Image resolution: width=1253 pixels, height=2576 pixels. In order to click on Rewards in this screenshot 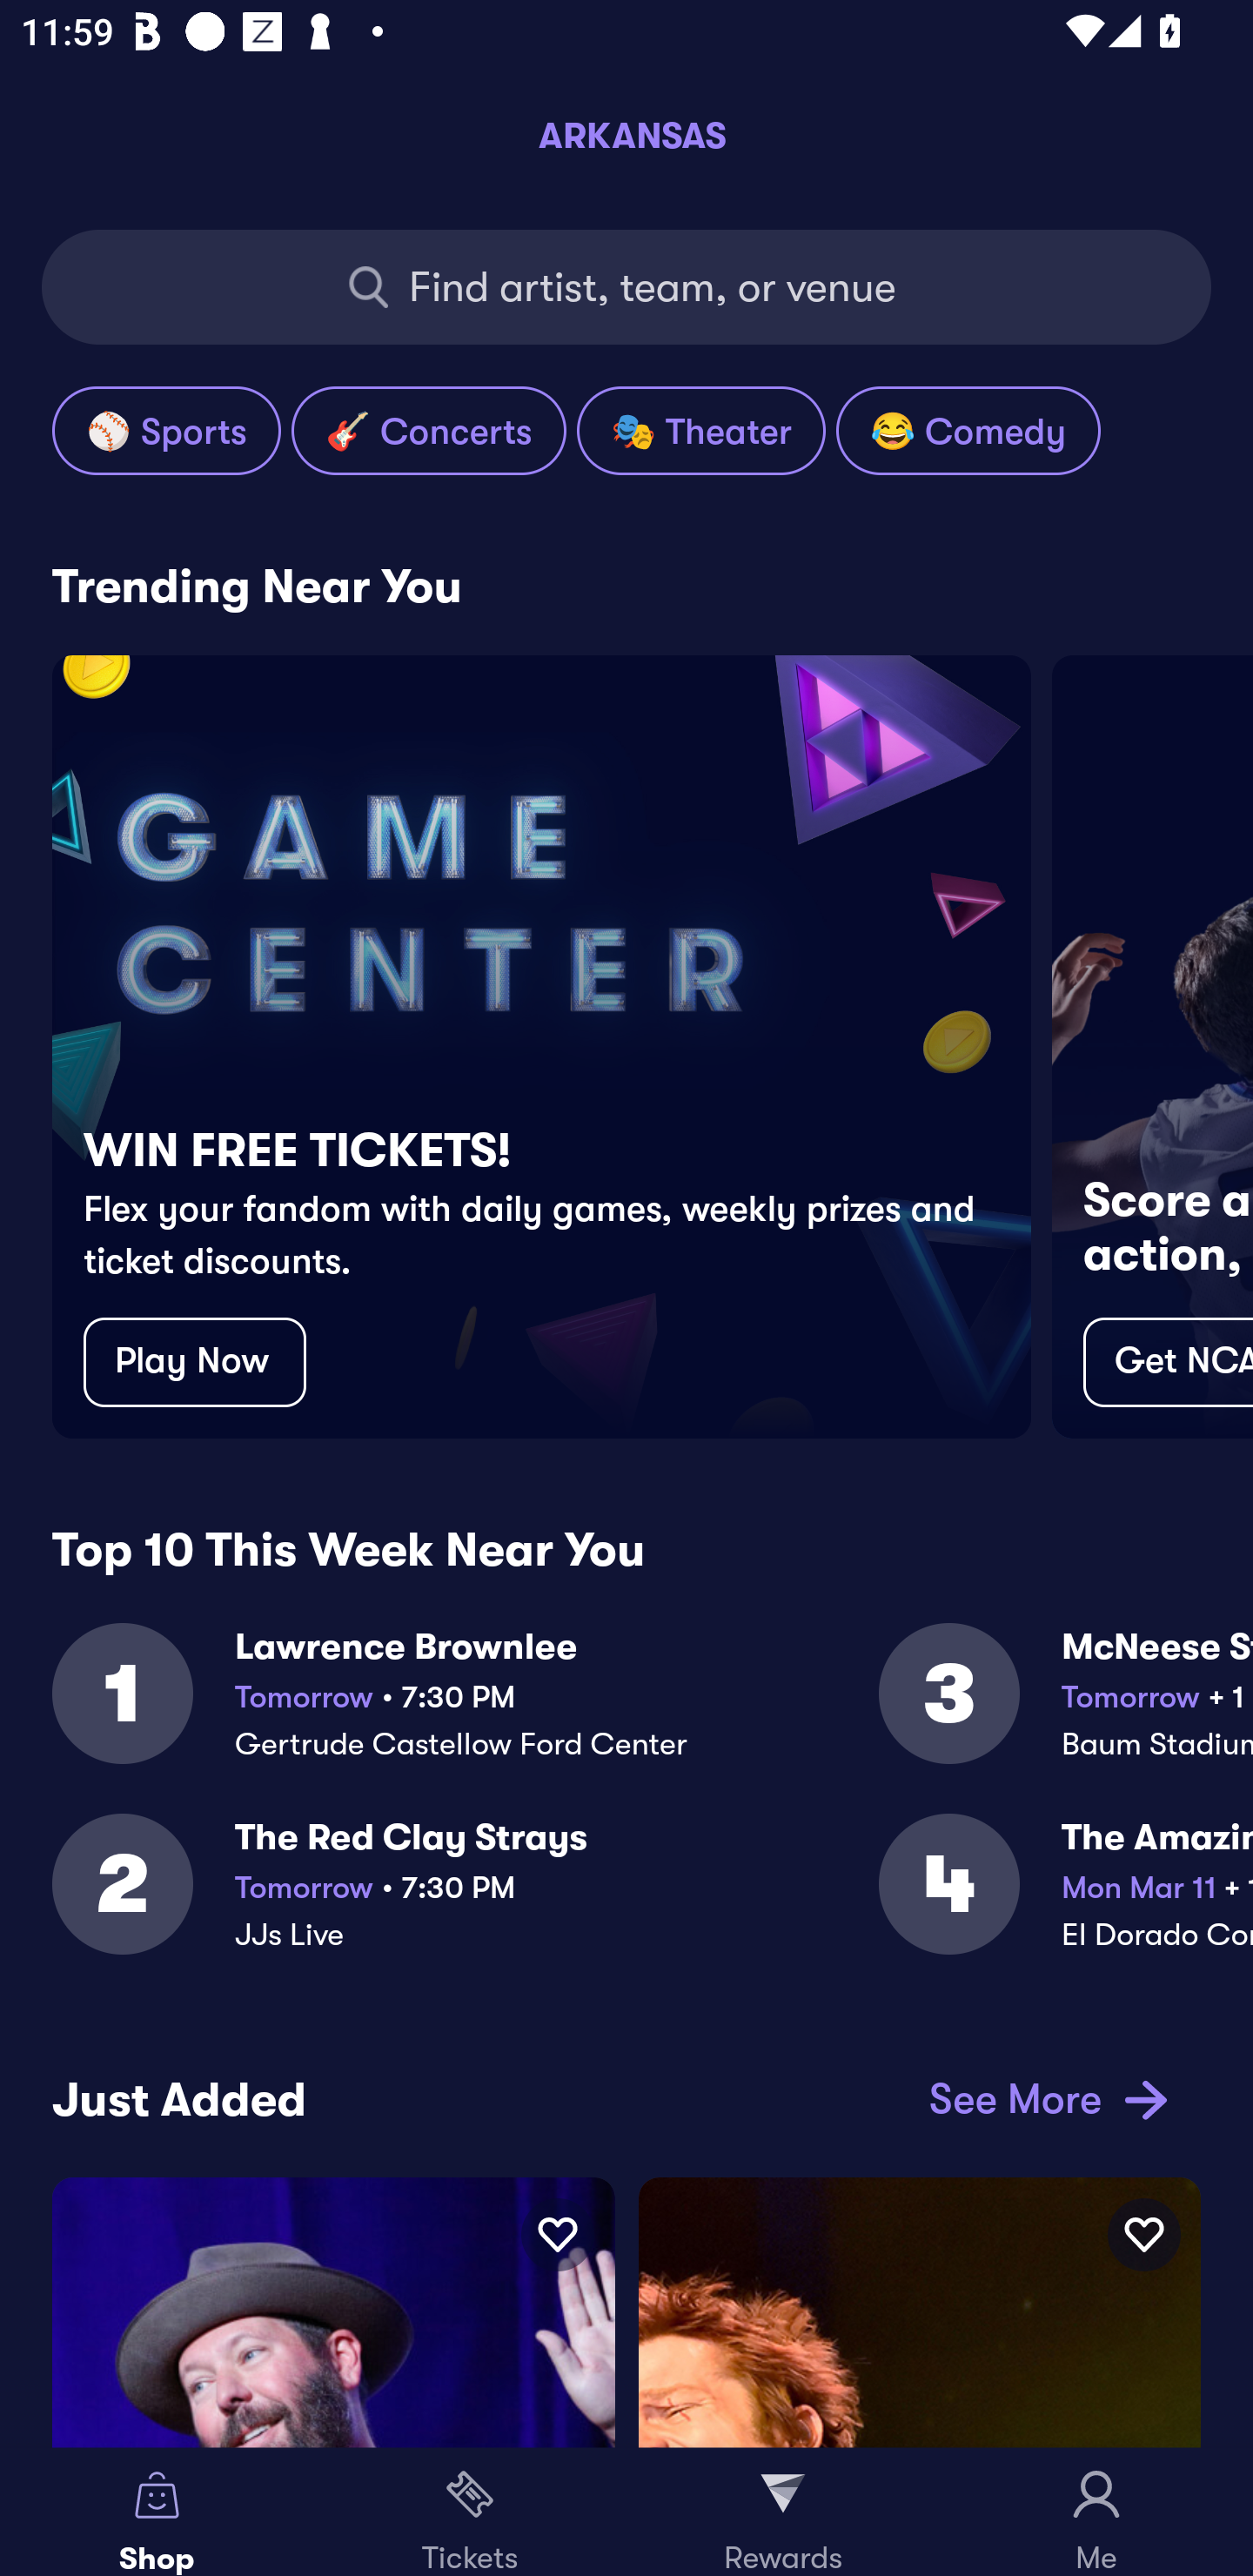, I will do `click(783, 2512)`.